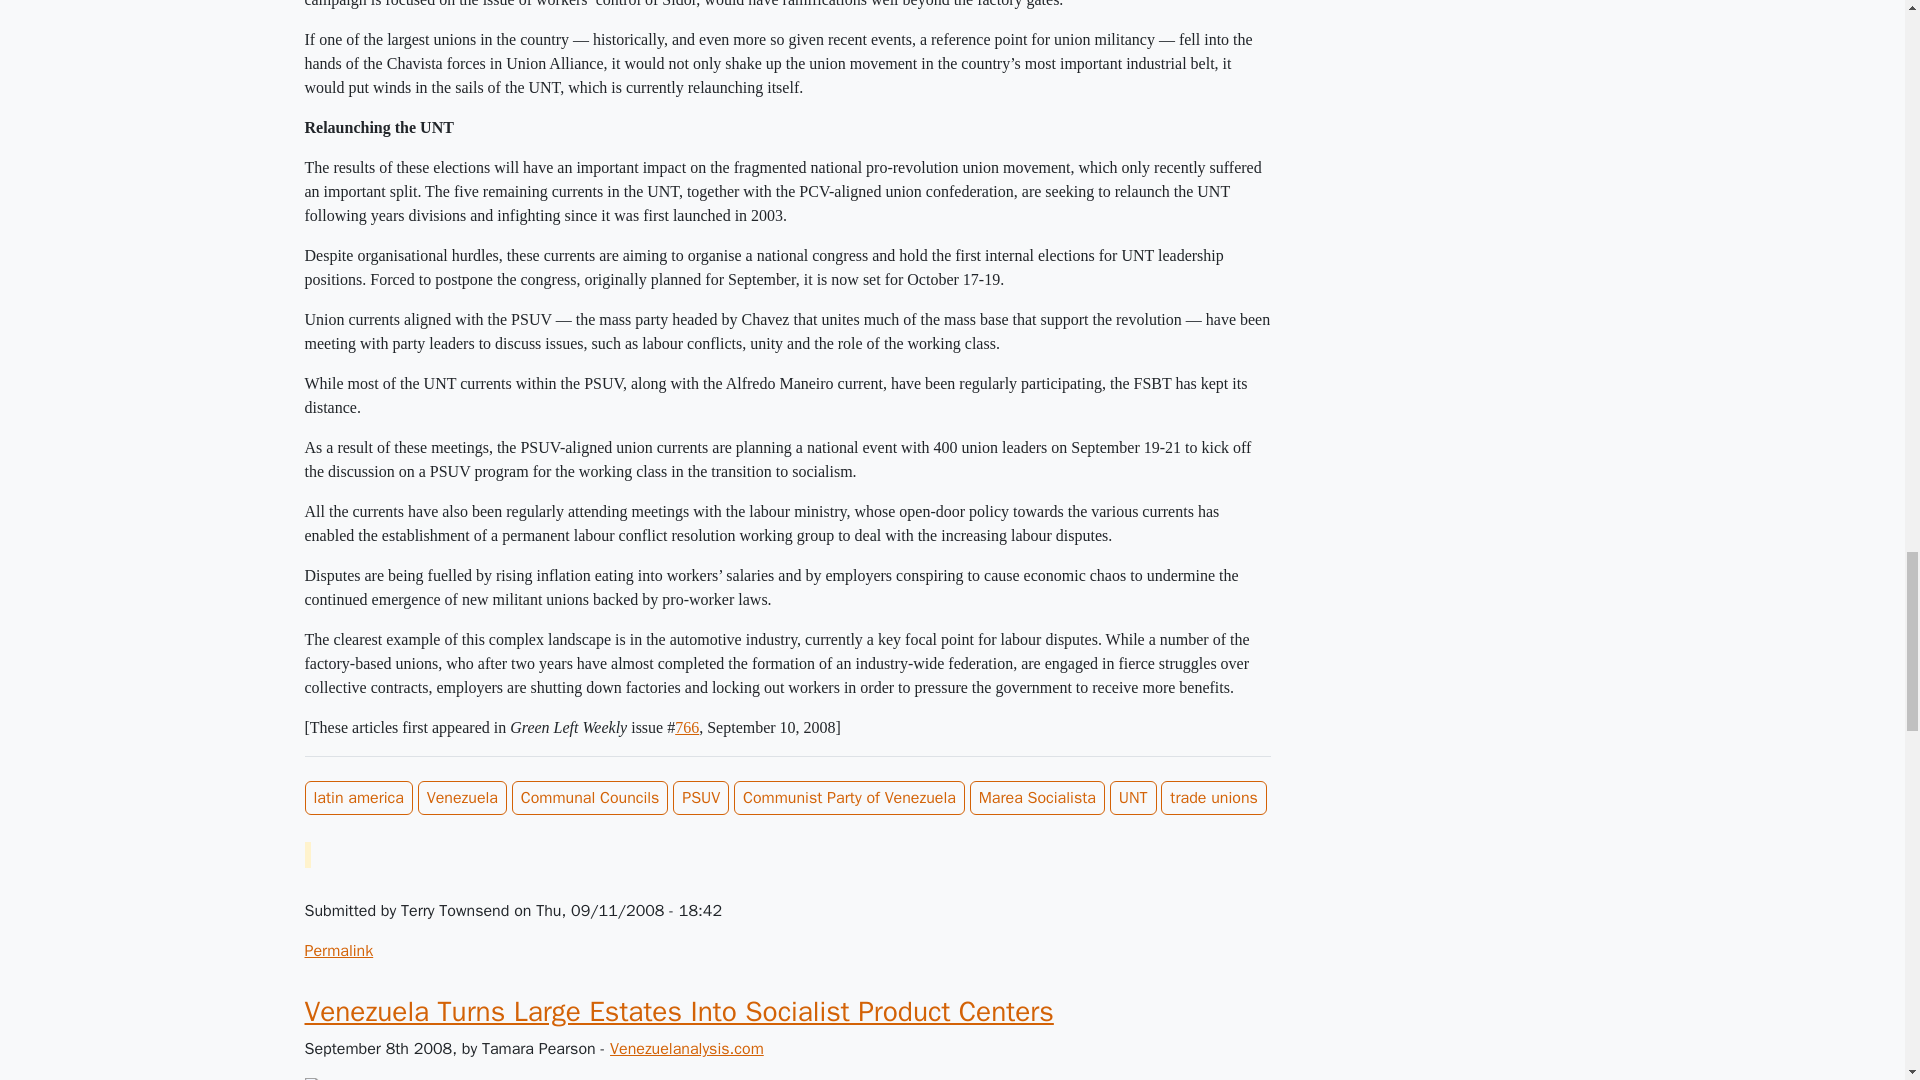 This screenshot has height=1080, width=1920. What do you see at coordinates (1037, 798) in the screenshot?
I see `Marea Socialista` at bounding box center [1037, 798].